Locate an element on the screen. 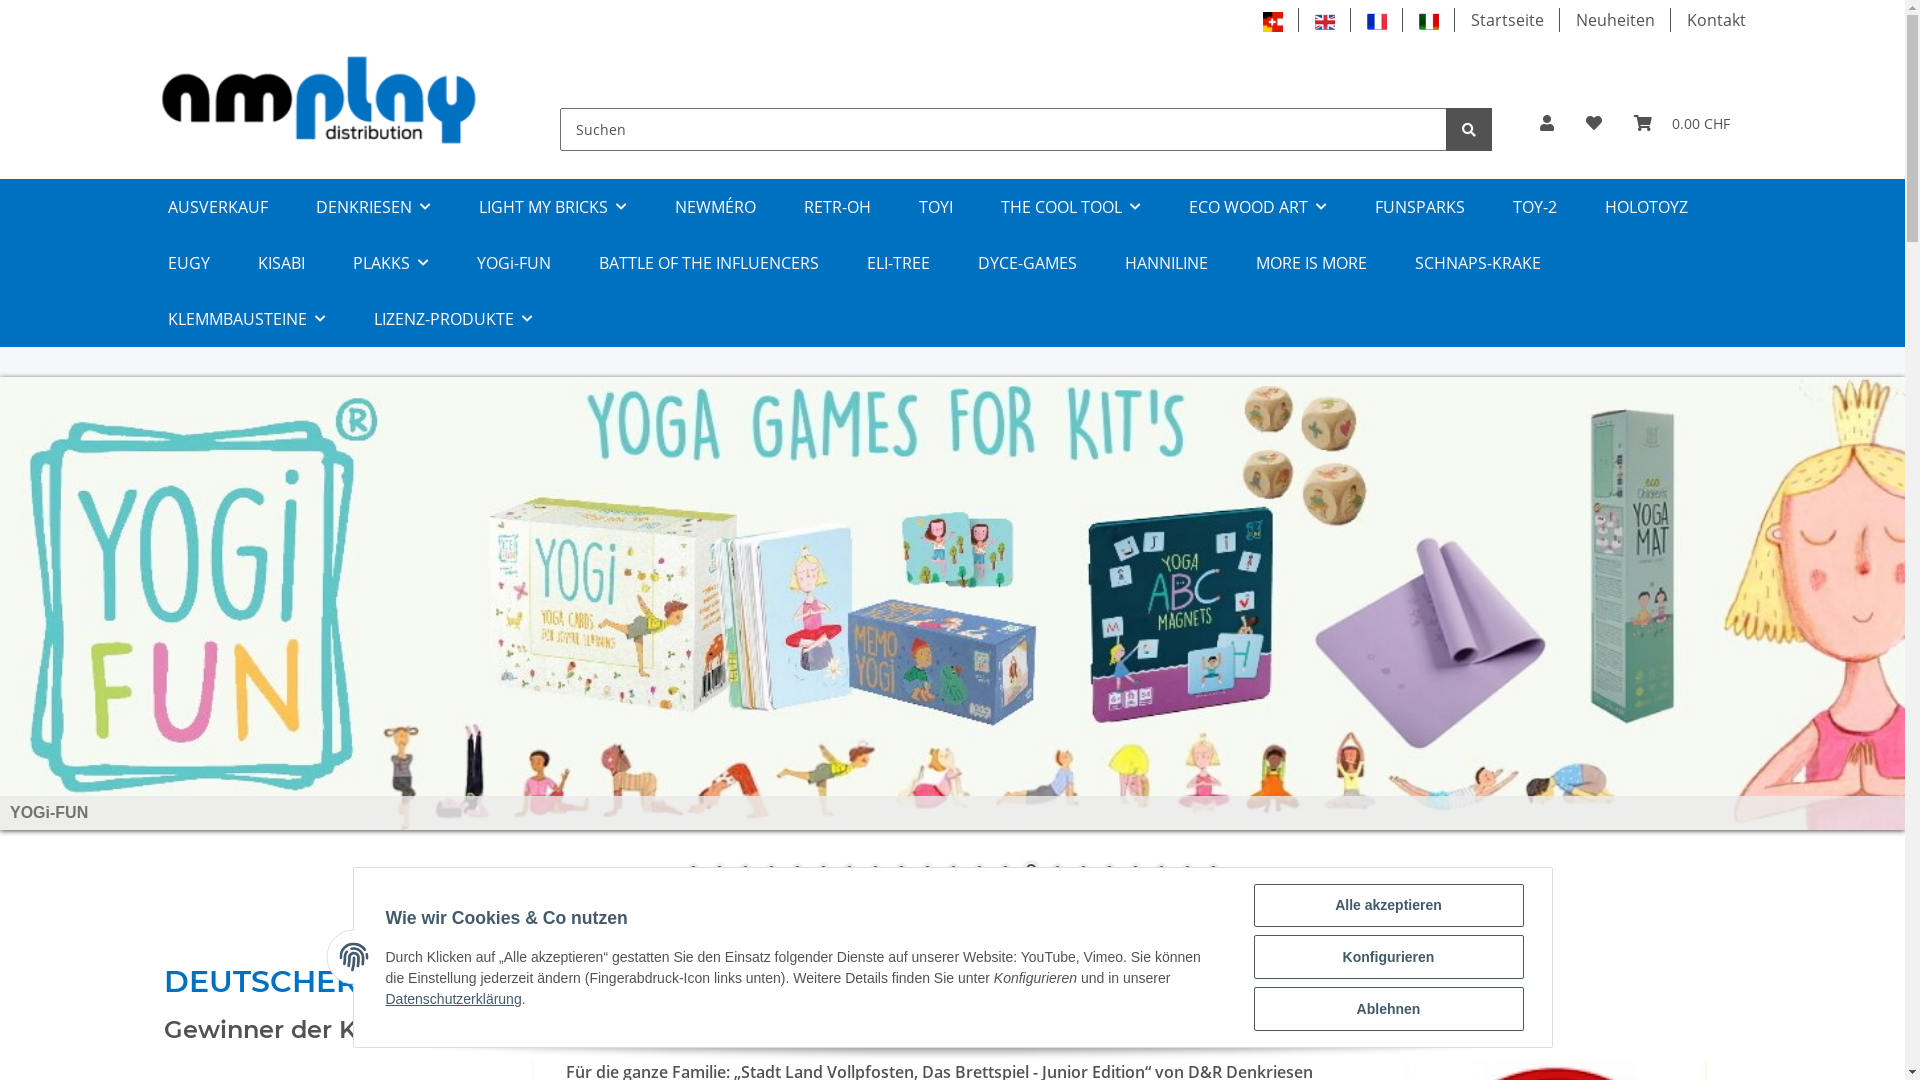 The height and width of the screenshot is (1080, 1920). Konfigurieren is located at coordinates (1389, 957).